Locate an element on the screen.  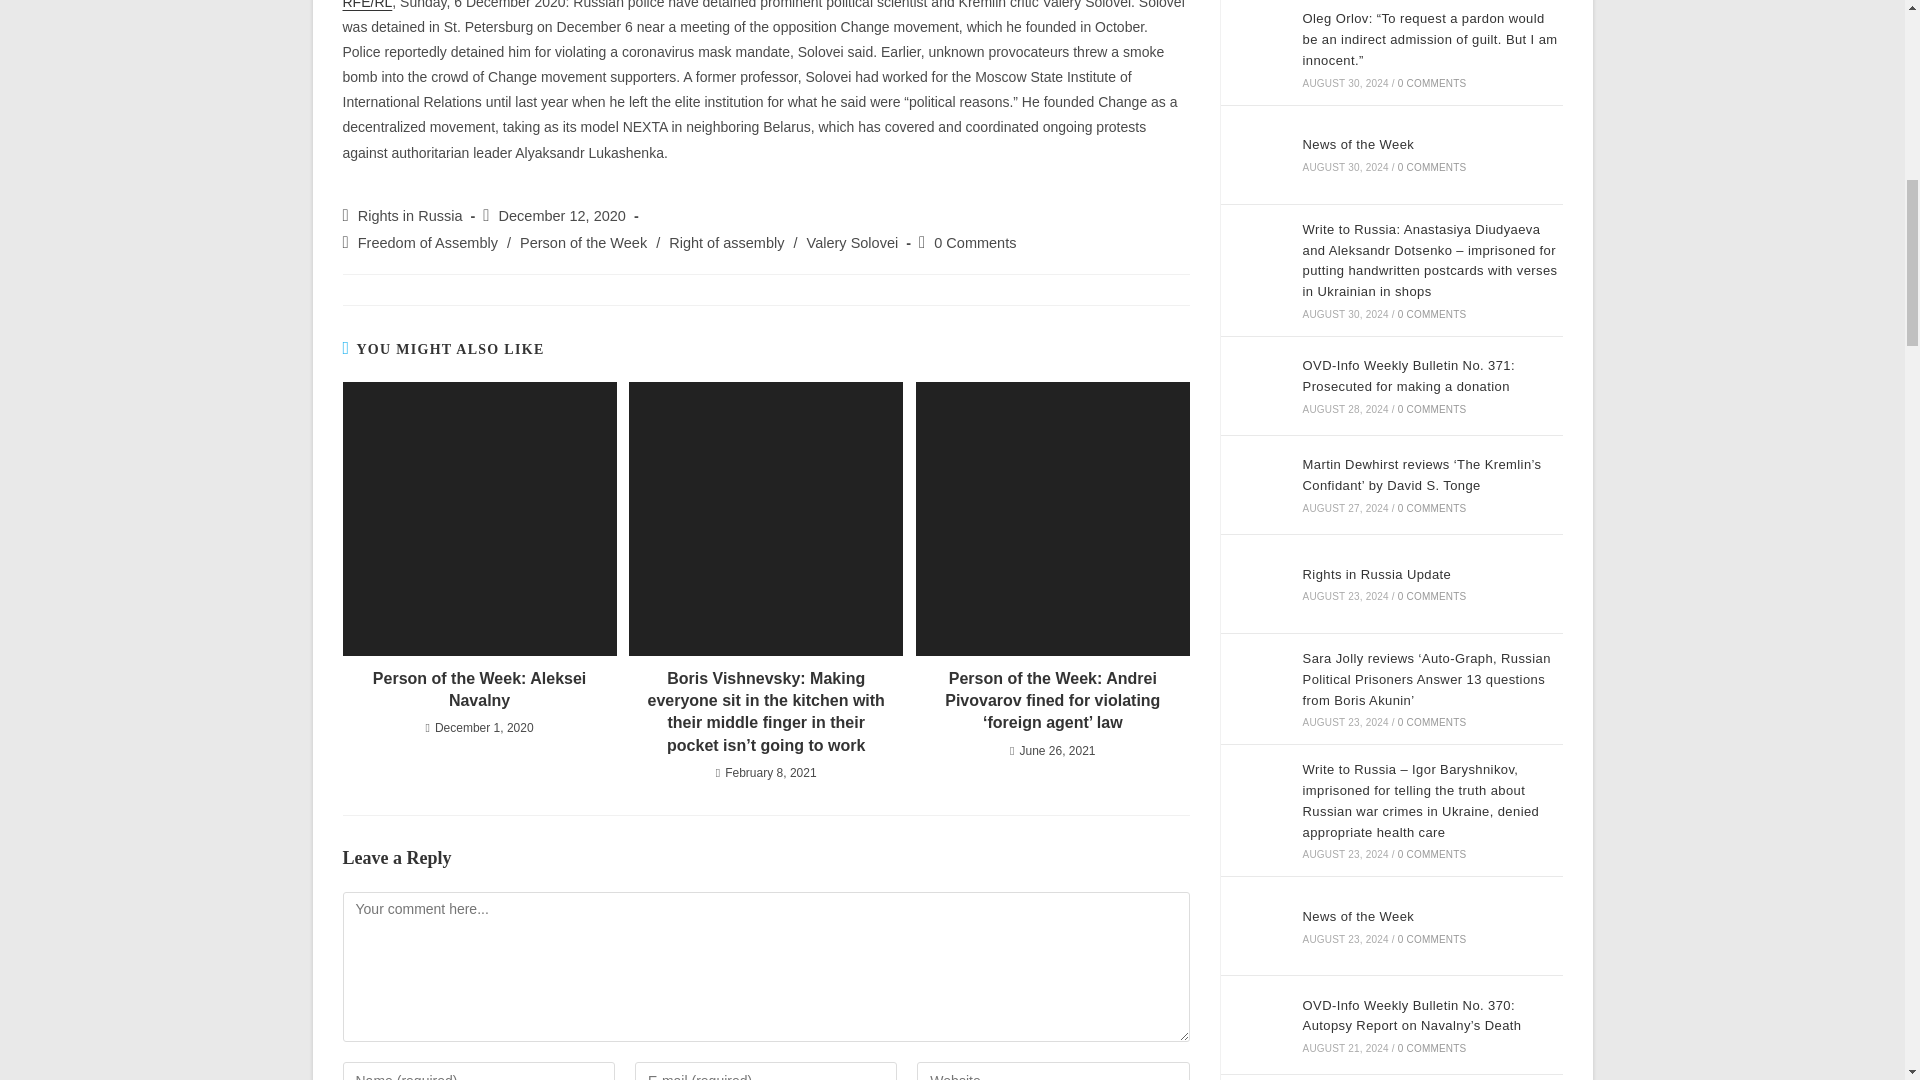
Rights in Russia Update is located at coordinates (1254, 583).